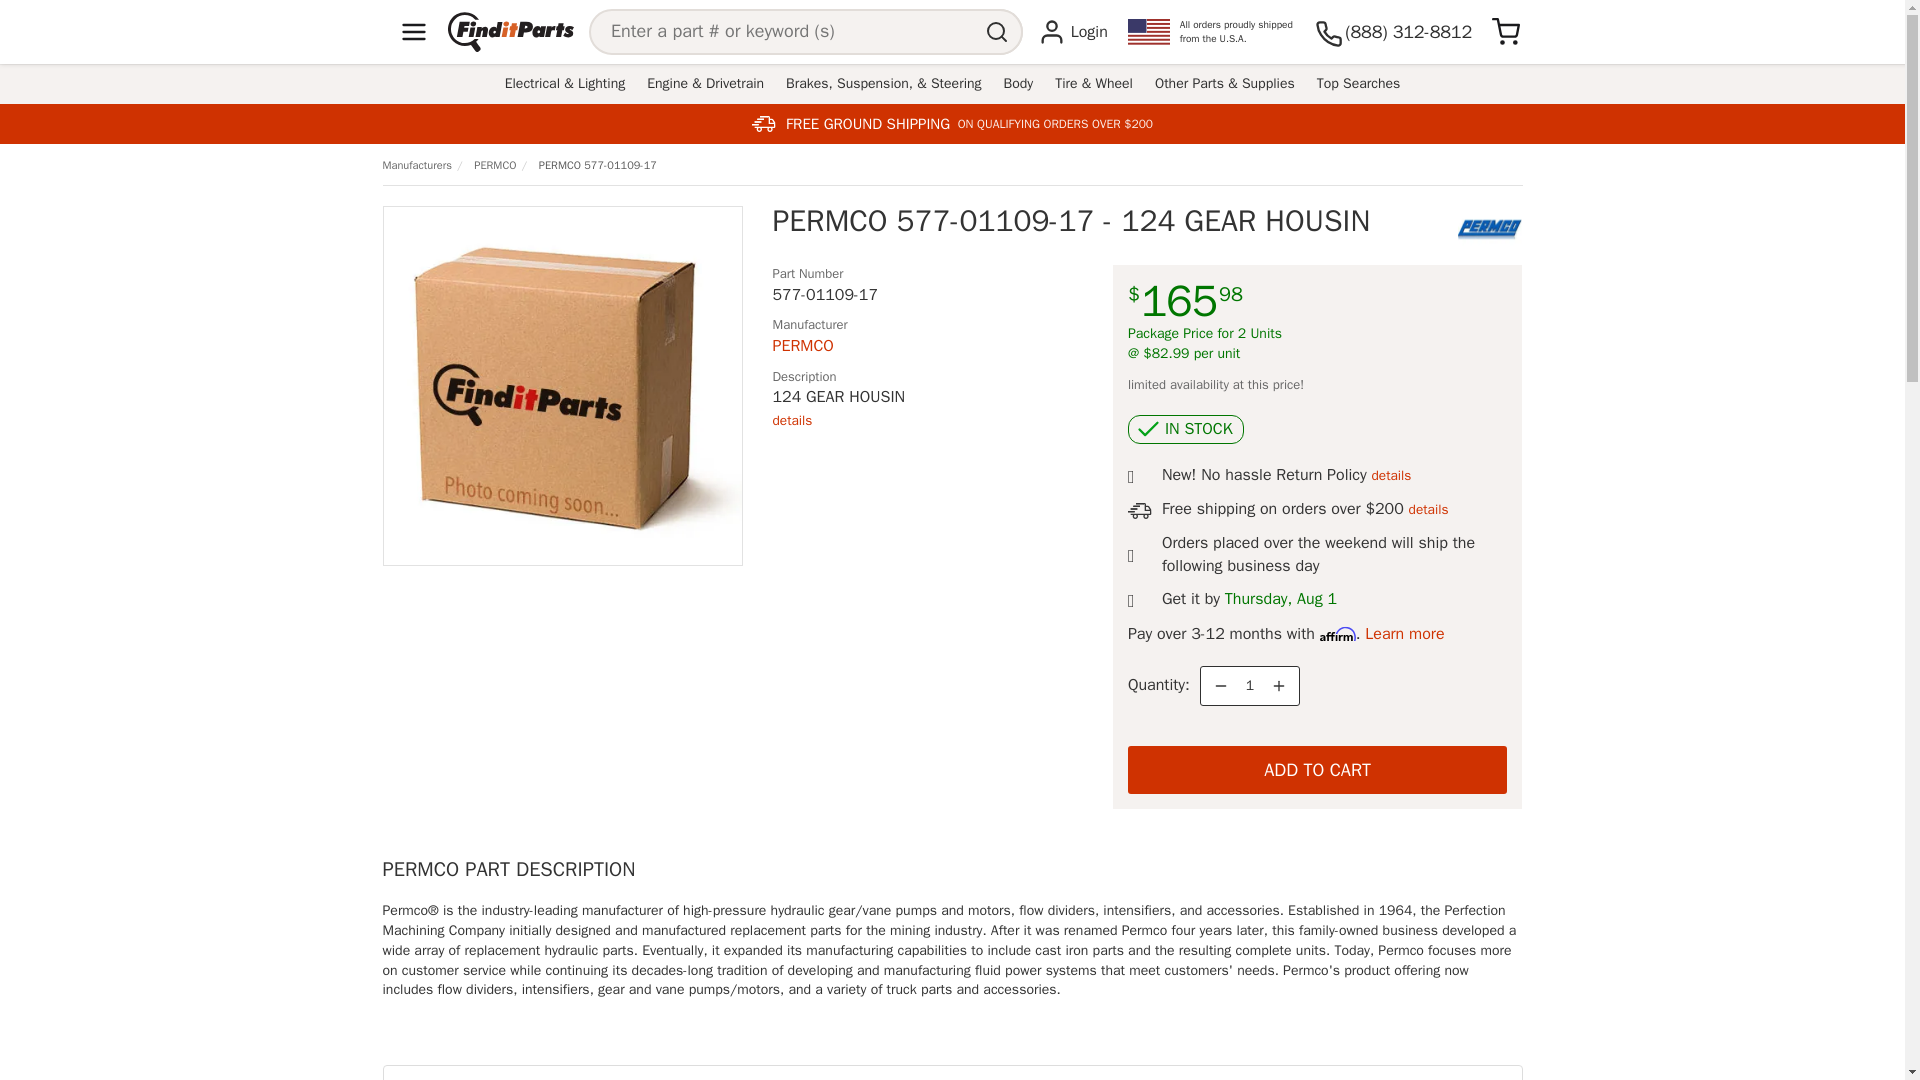  Describe the element at coordinates (1072, 32) in the screenshot. I see `Login` at that location.